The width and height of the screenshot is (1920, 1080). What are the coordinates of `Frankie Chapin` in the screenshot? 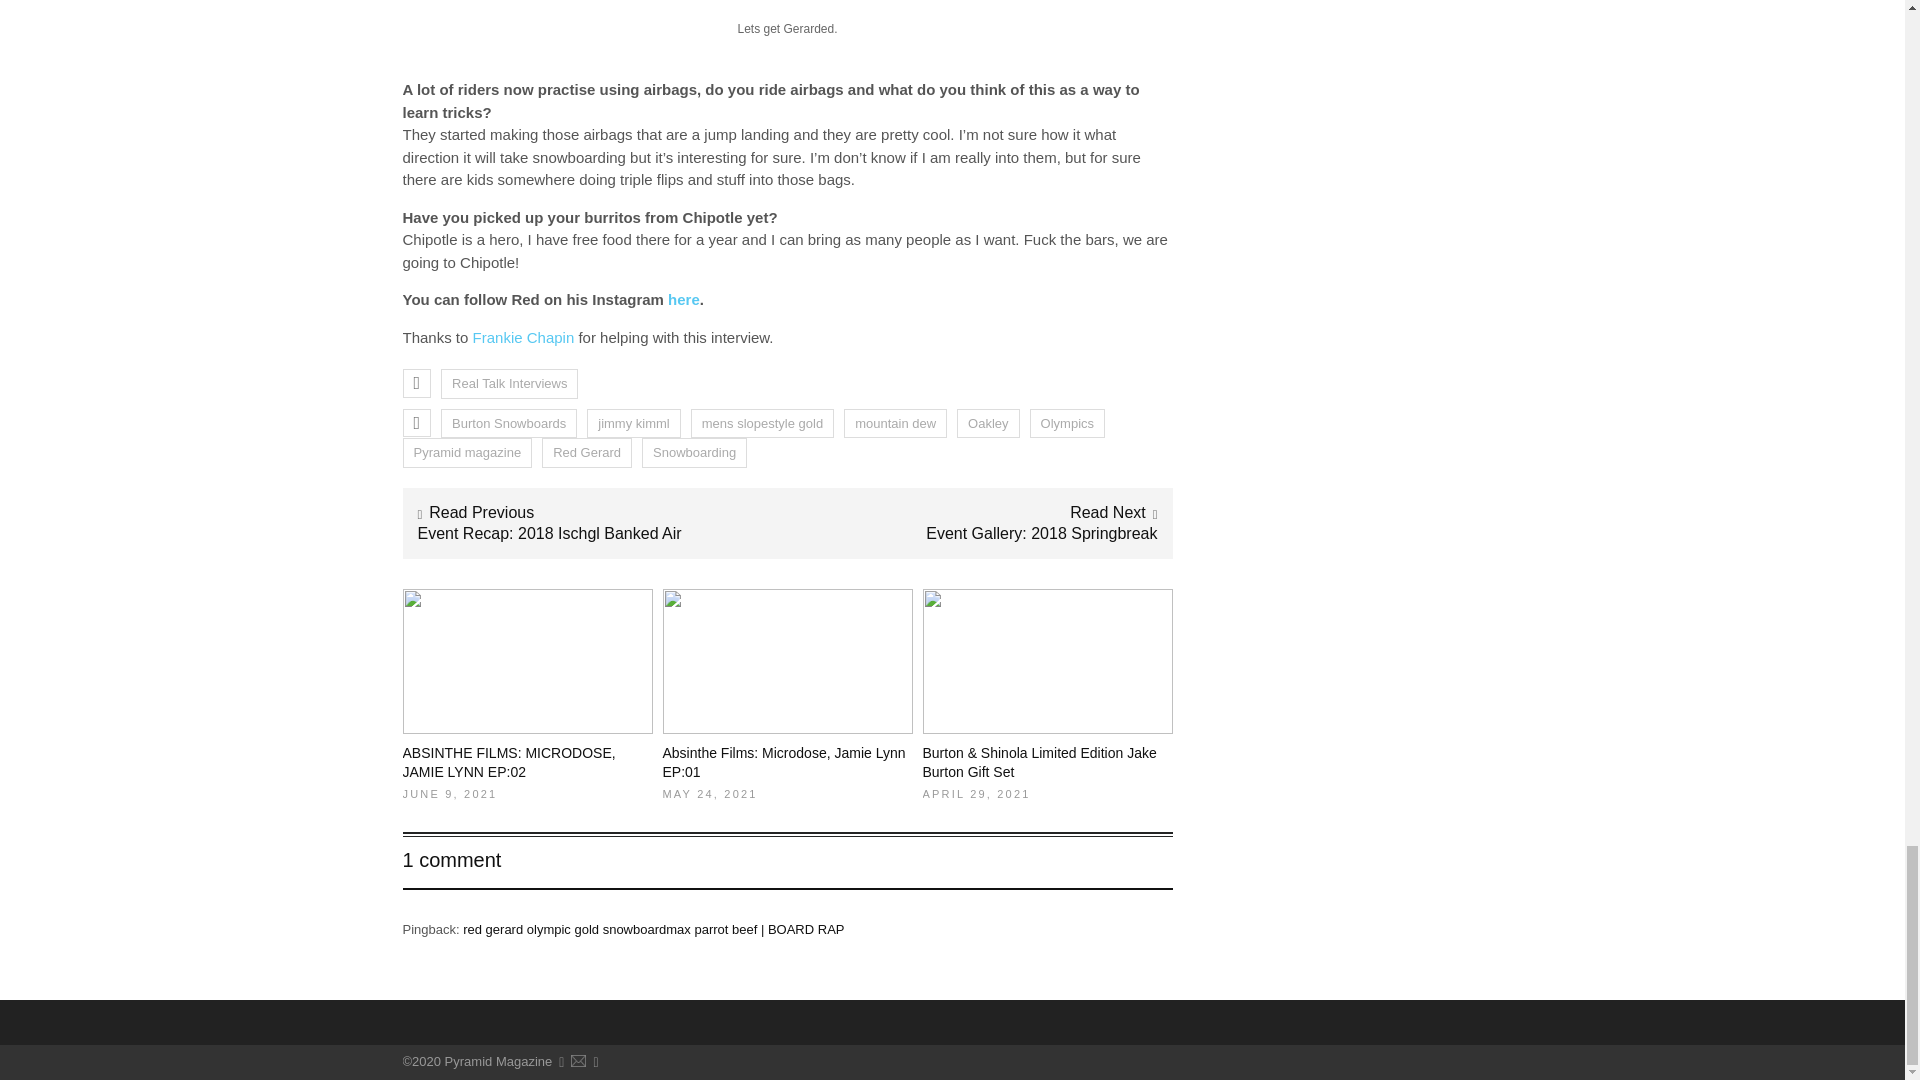 It's located at (523, 337).